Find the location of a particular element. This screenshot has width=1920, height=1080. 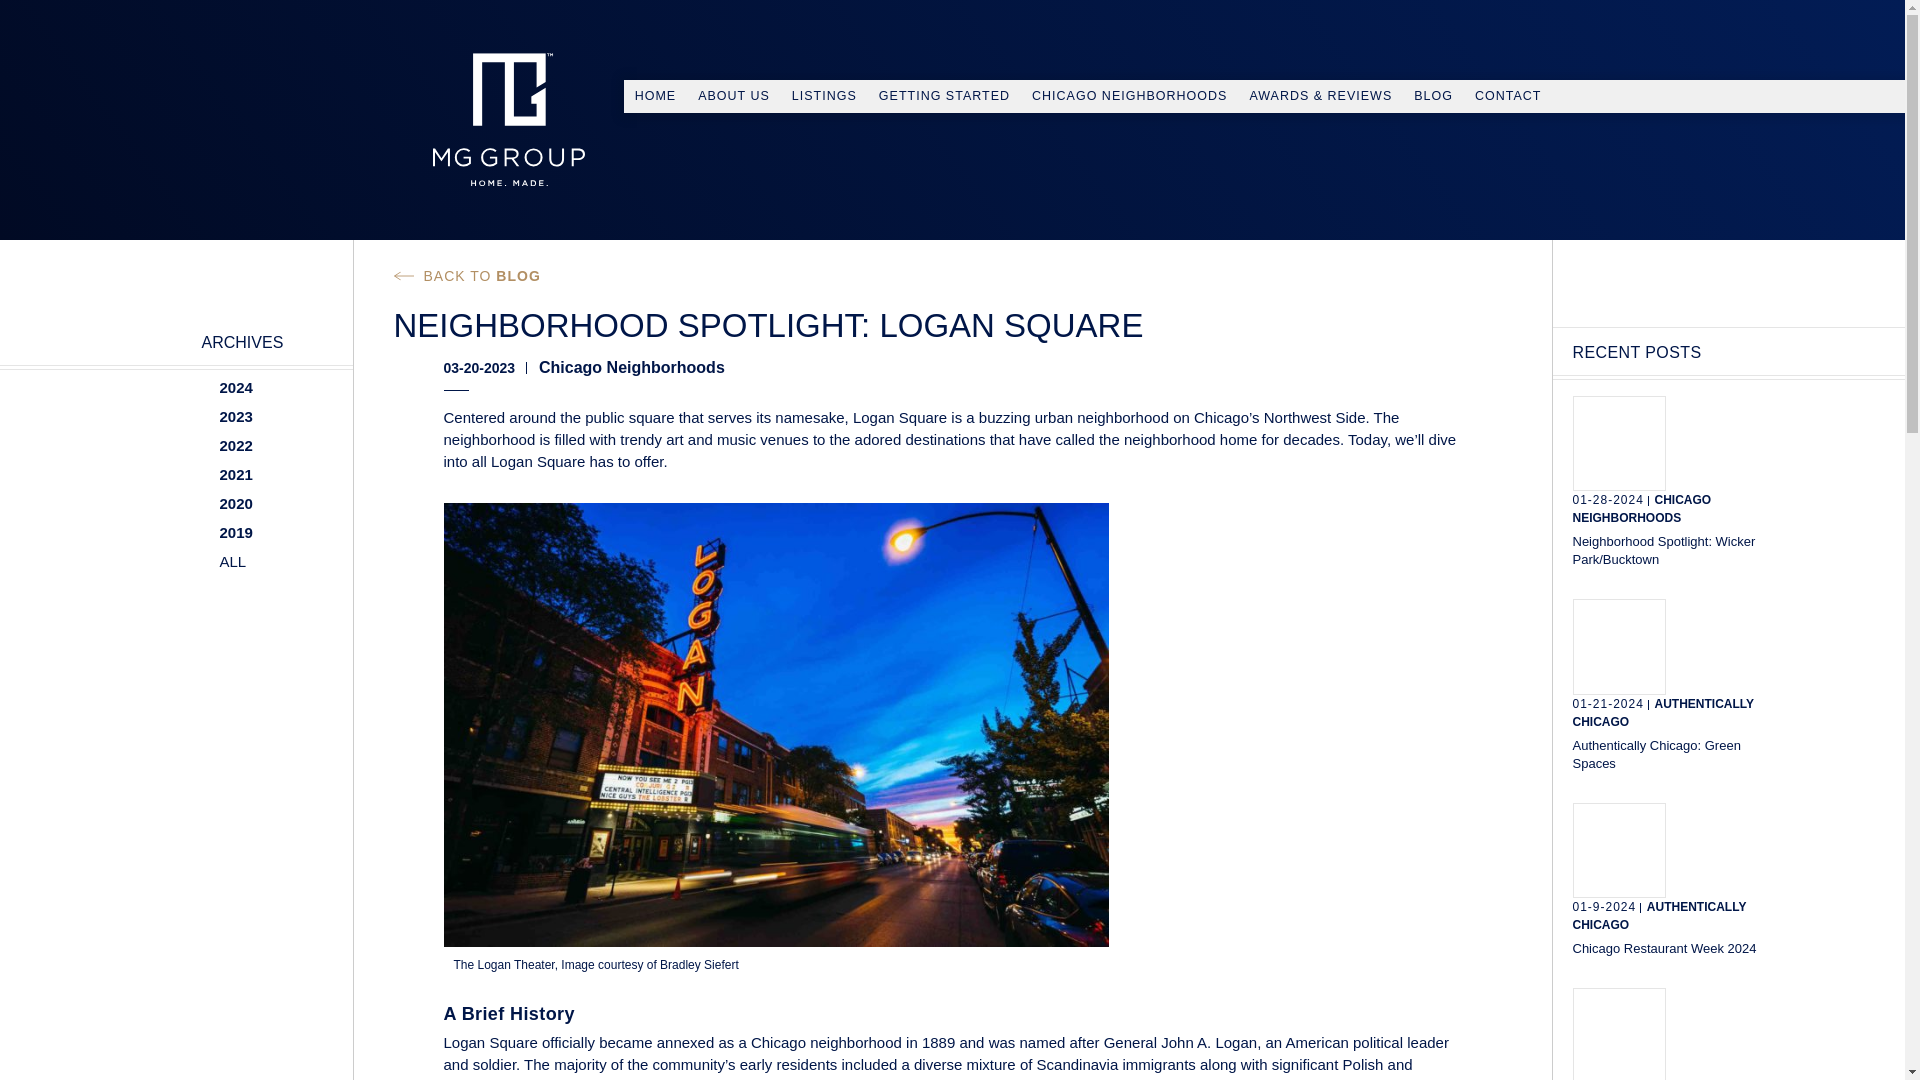

HOME is located at coordinates (656, 96).